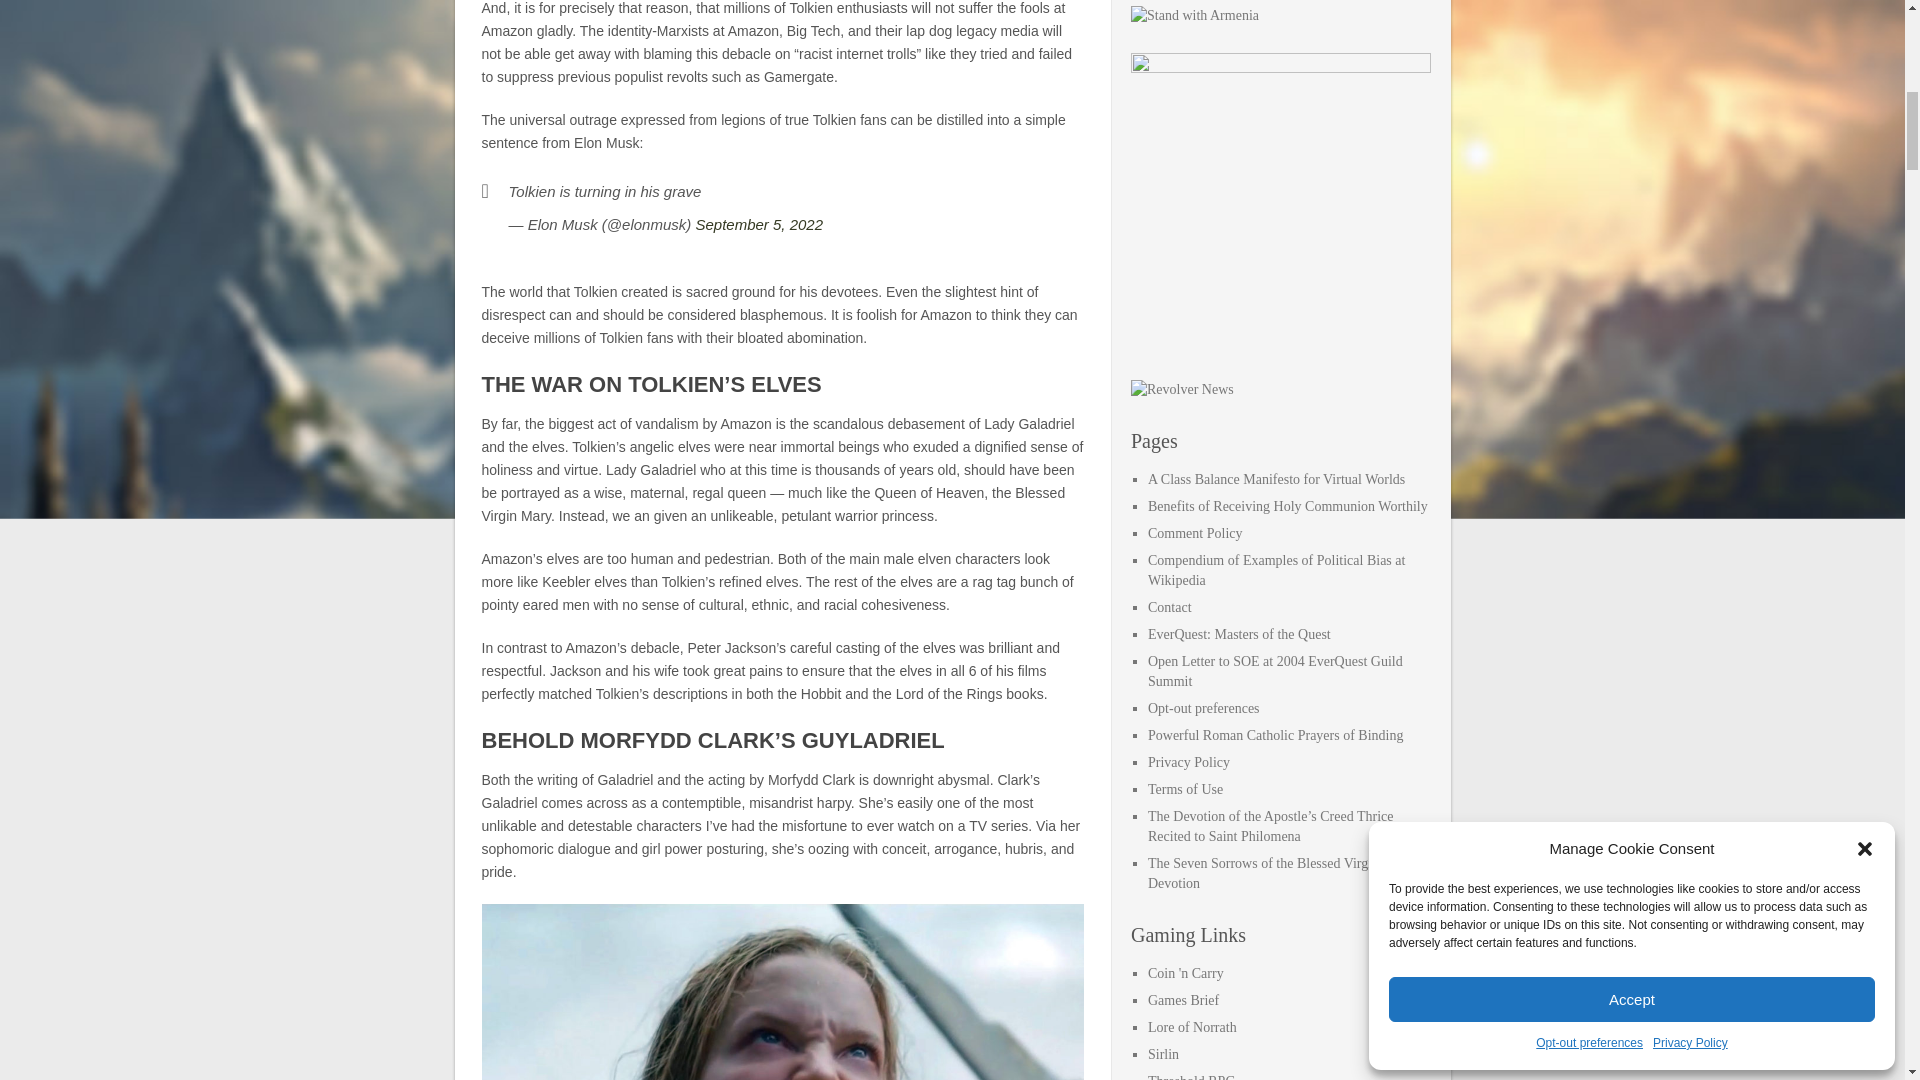  I want to click on EverQuest lore, so click(1192, 1026).